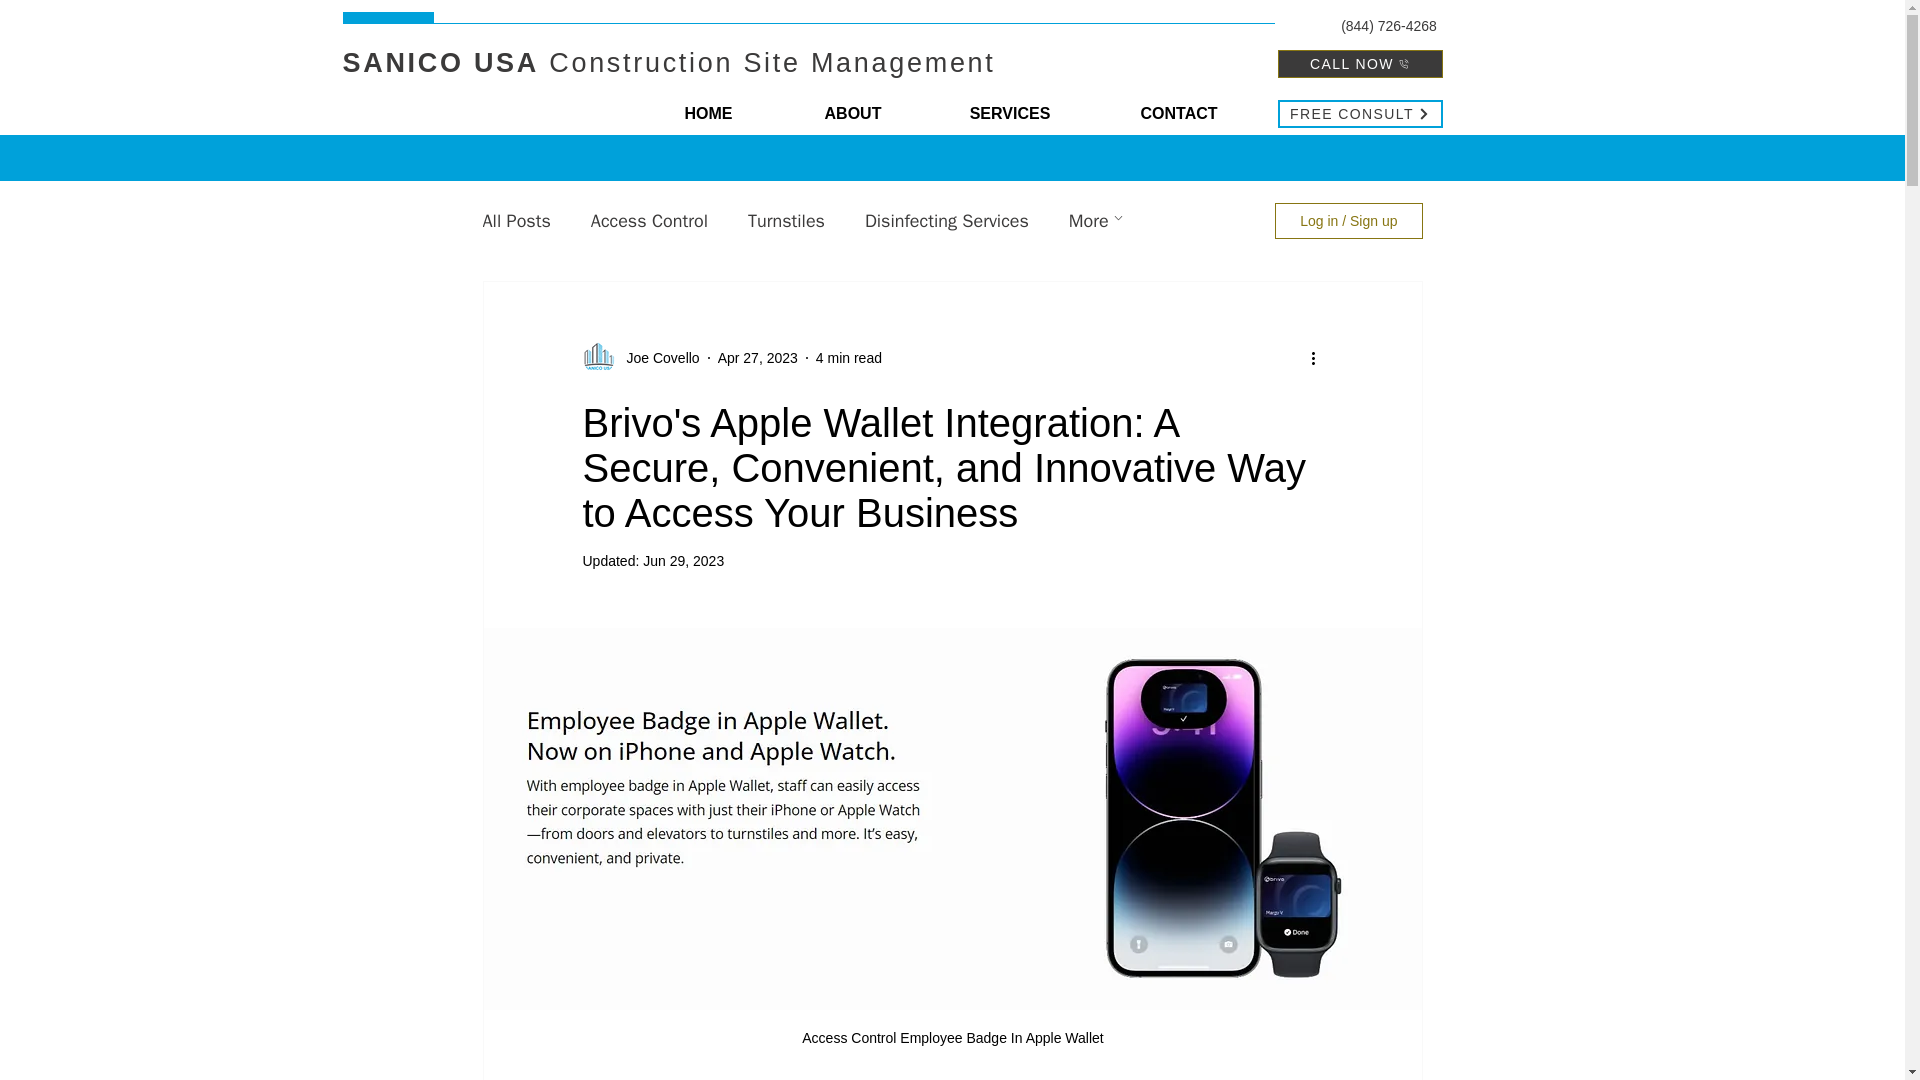 The image size is (1920, 1080). Describe the element at coordinates (758, 358) in the screenshot. I see `Apr 27, 2023` at that location.